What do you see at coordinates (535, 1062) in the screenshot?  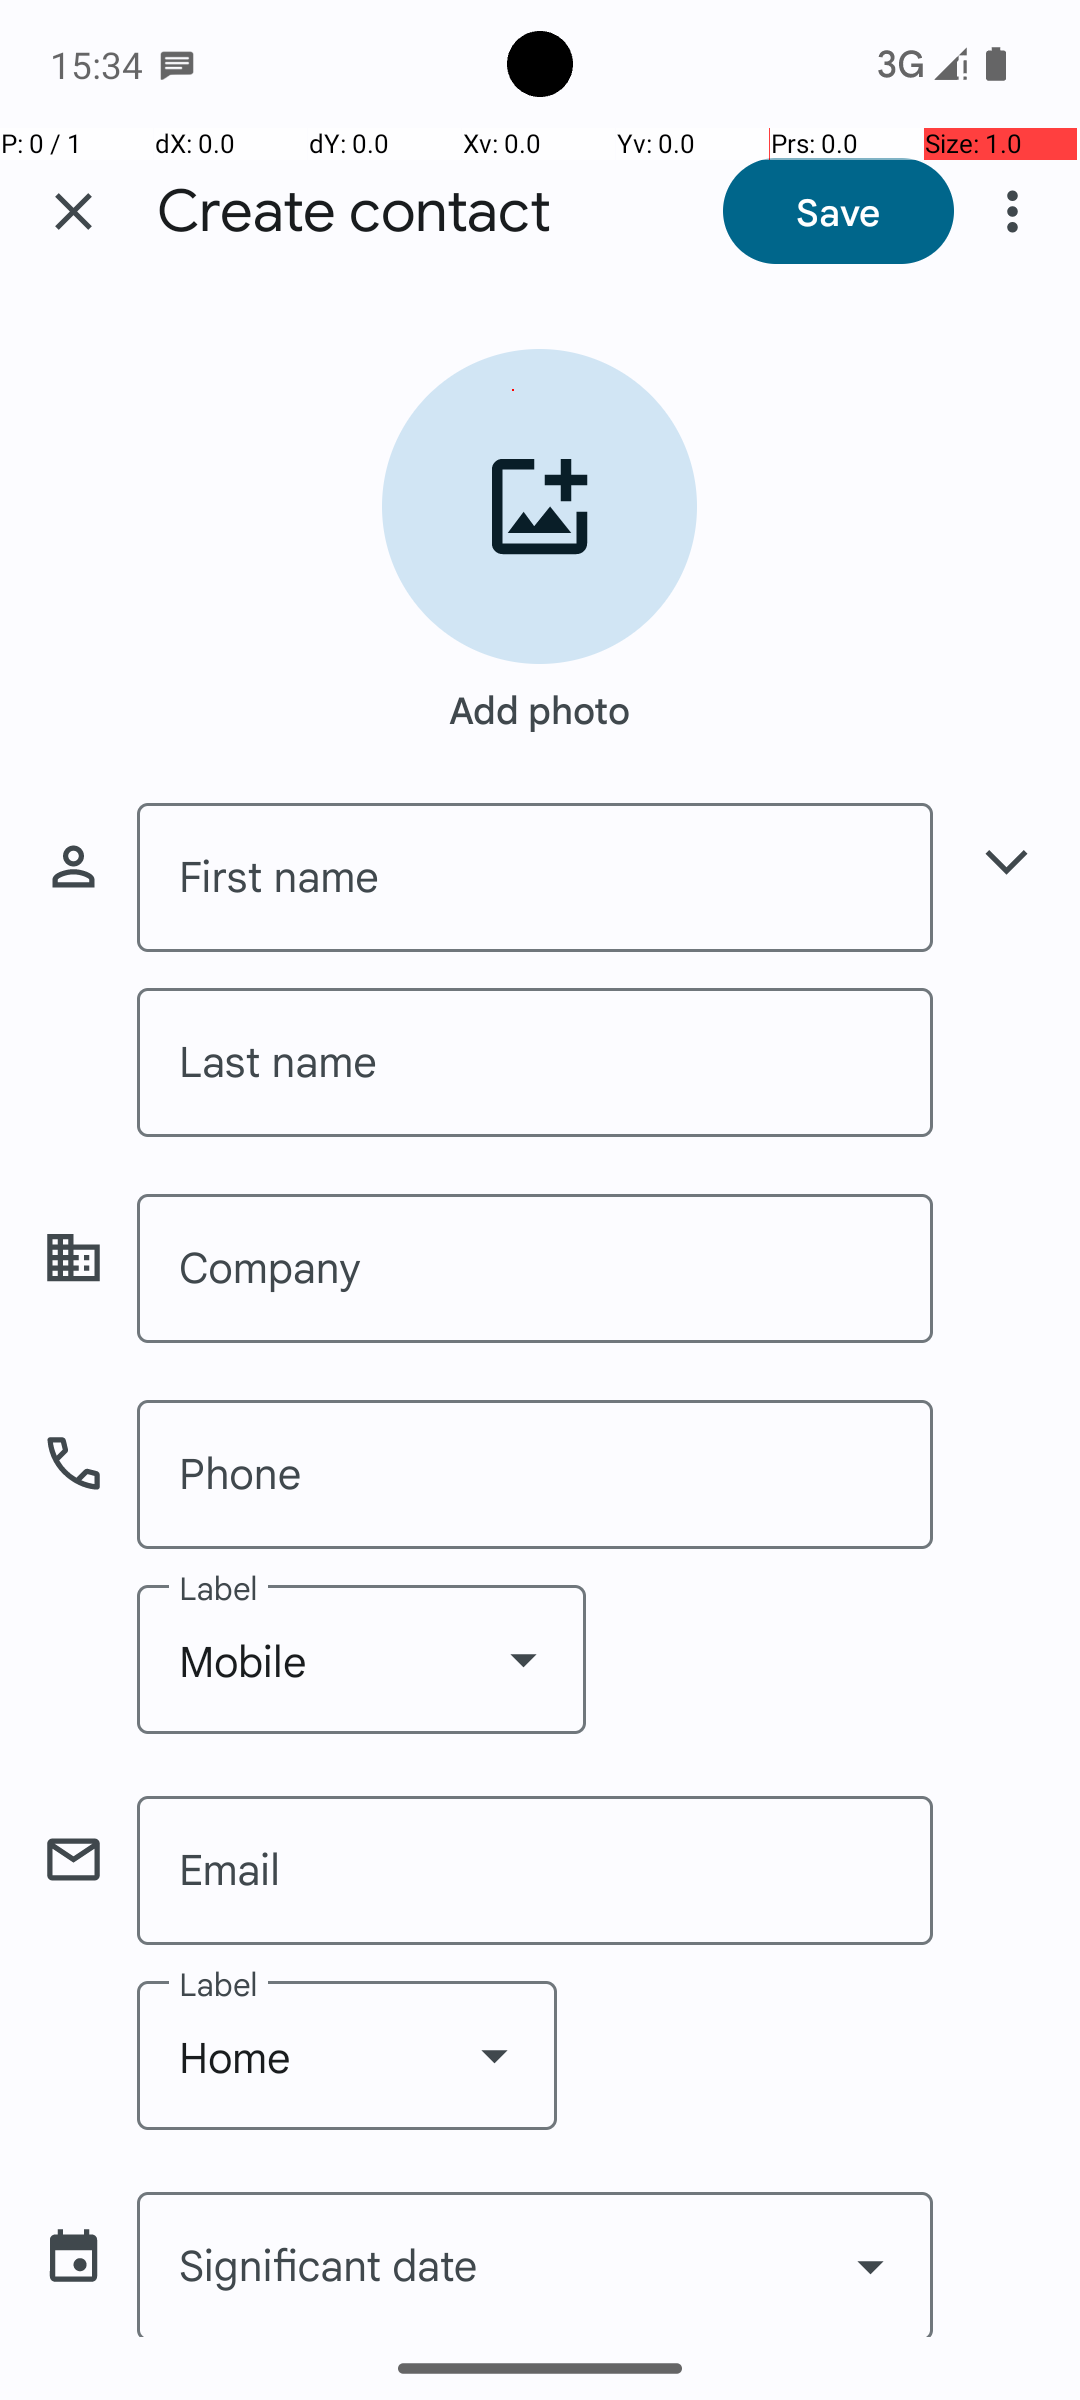 I see `Last name` at bounding box center [535, 1062].